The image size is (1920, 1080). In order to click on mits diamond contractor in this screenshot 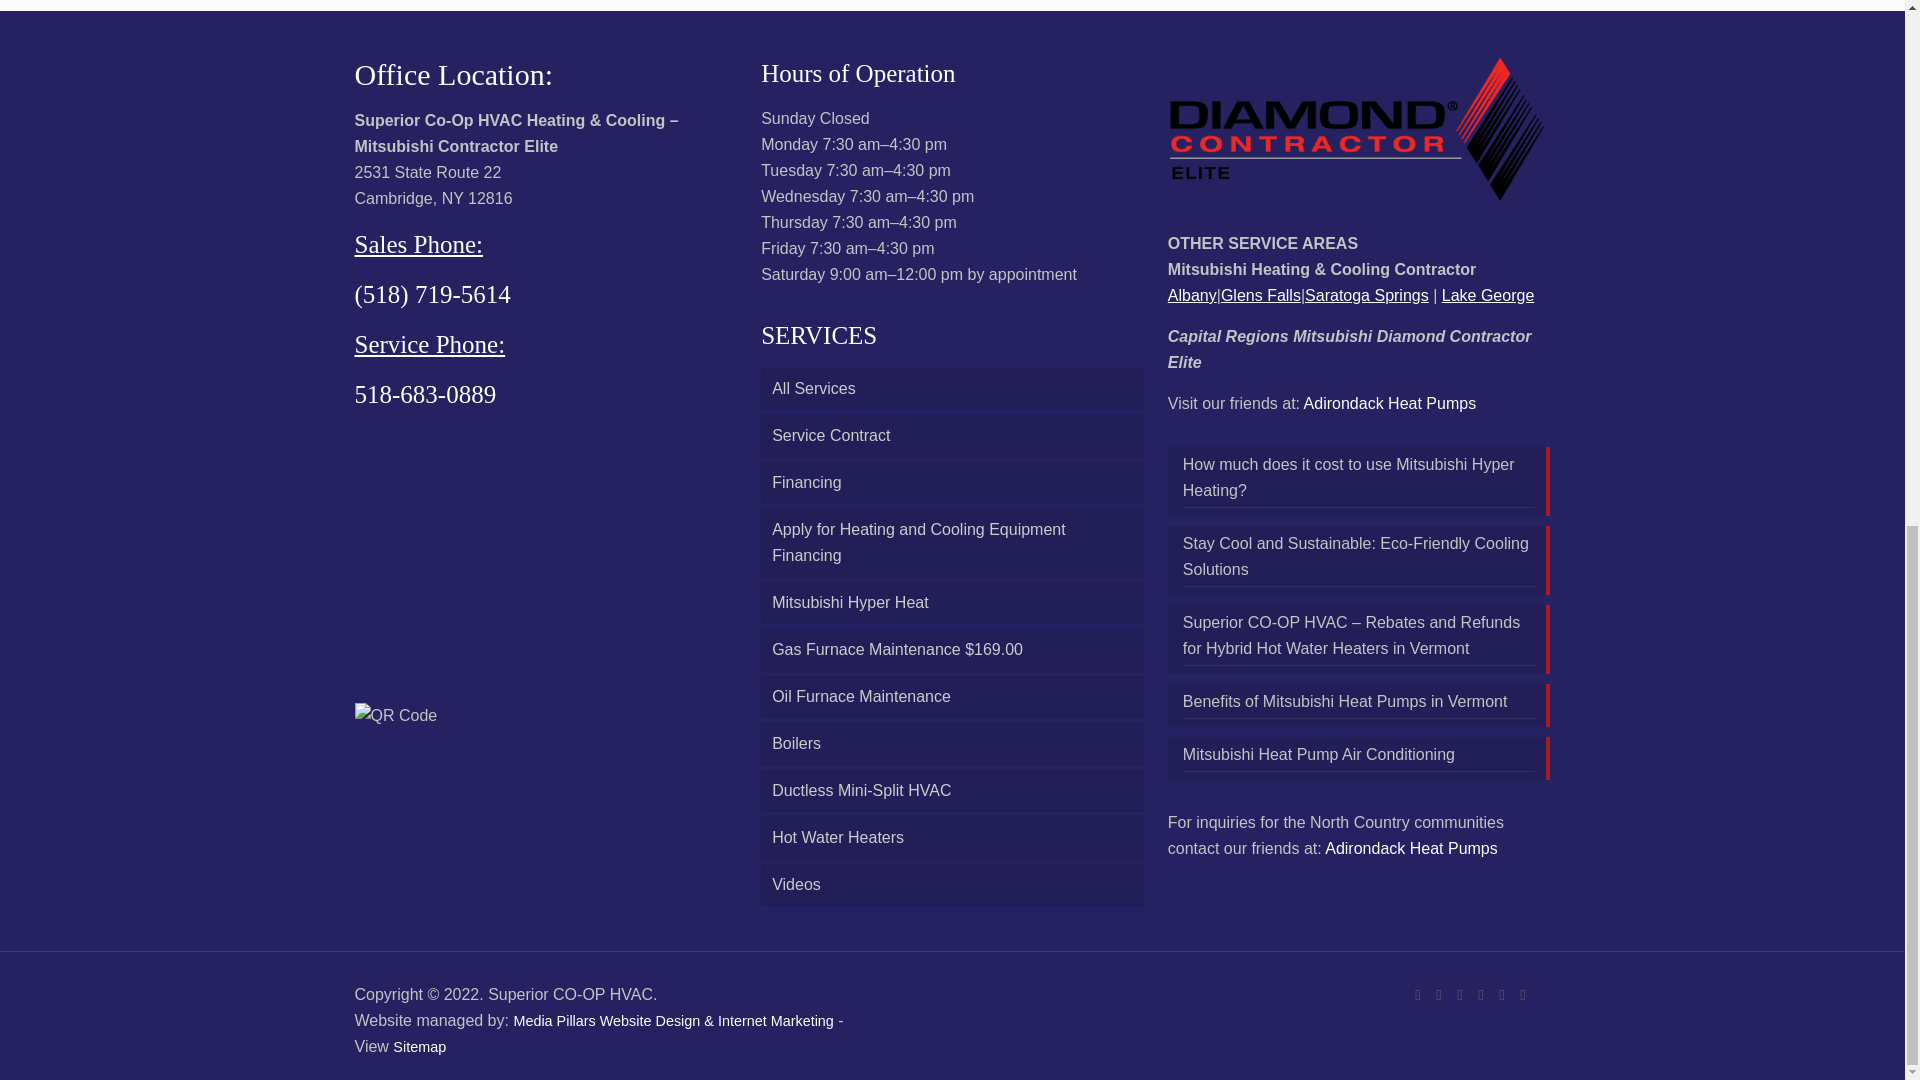, I will do `click(1359, 132)`.